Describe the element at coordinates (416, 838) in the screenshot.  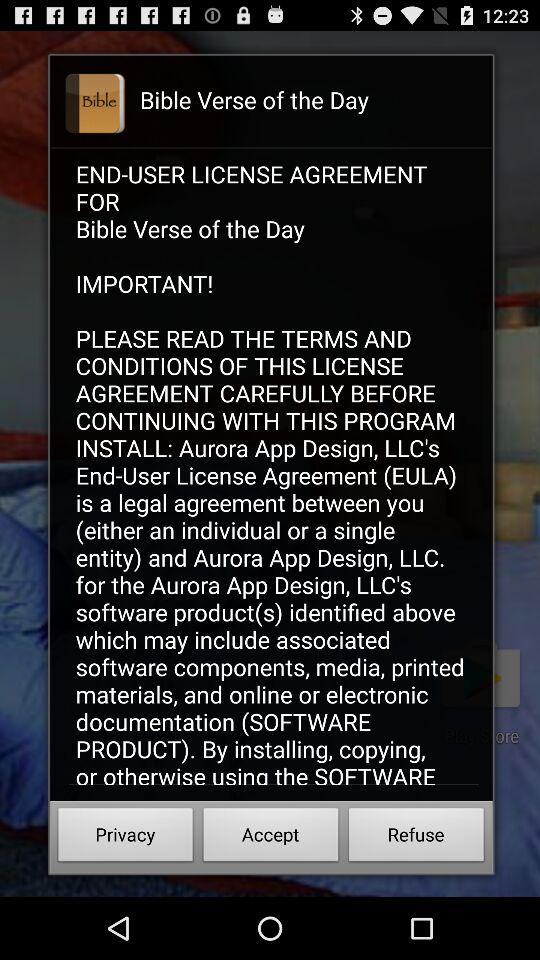
I see `turn off icon below end user license` at that location.